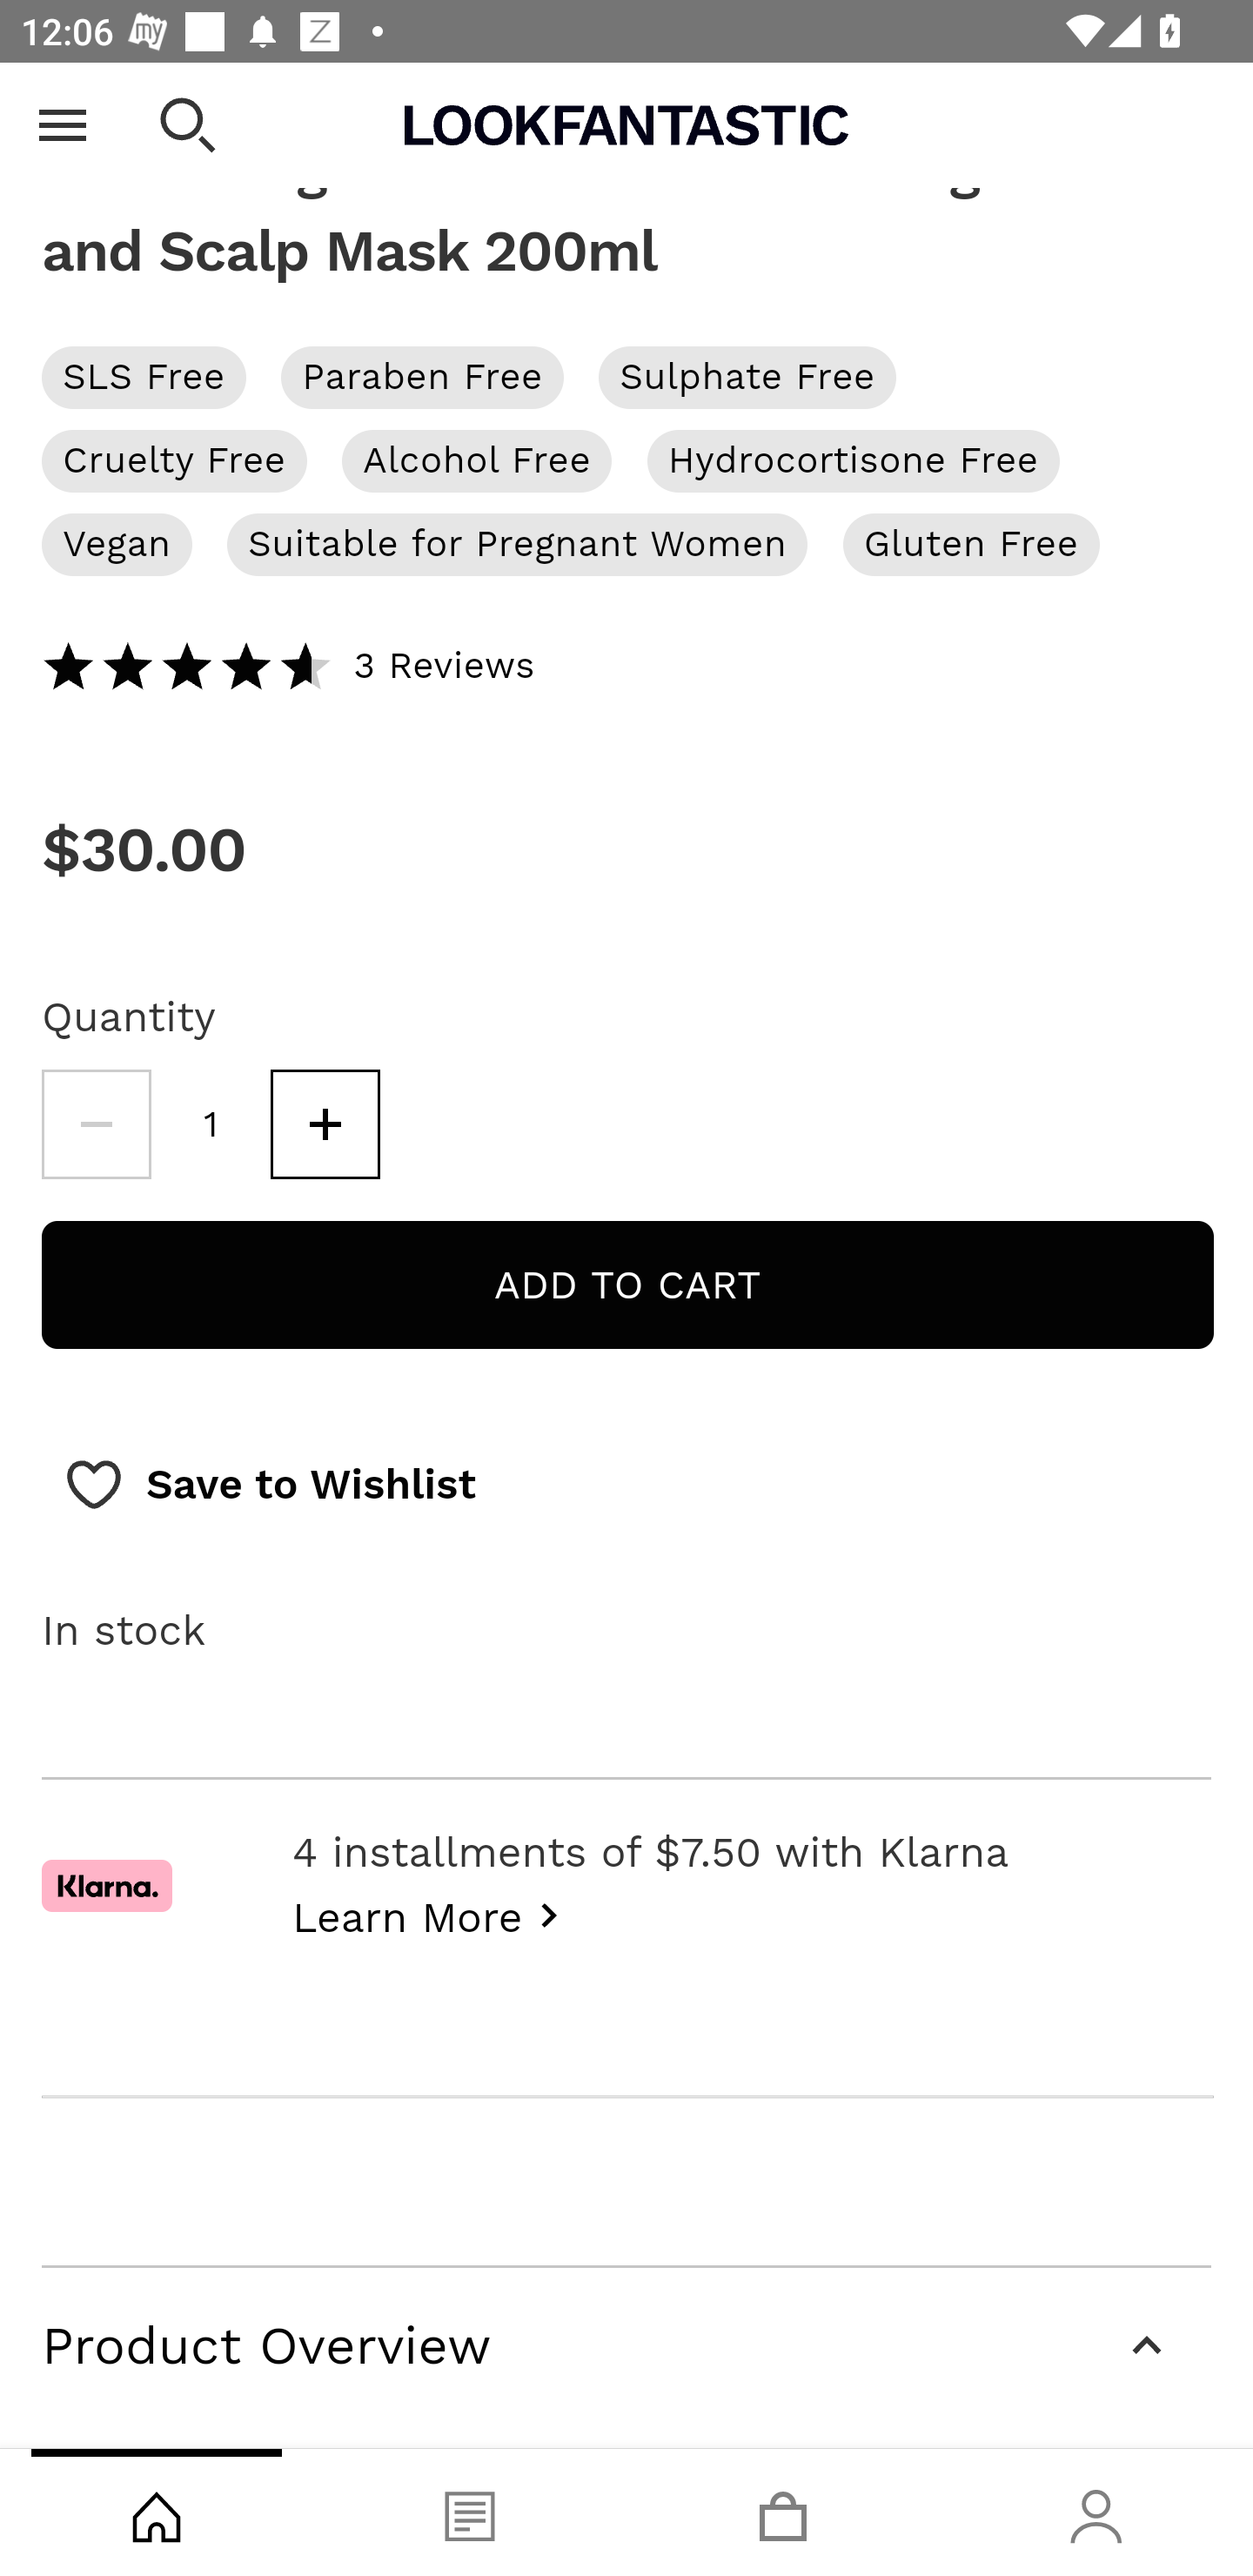 The image size is (1253, 2576). Describe the element at coordinates (433, 1915) in the screenshot. I see `Learn More about klarna_slice` at that location.